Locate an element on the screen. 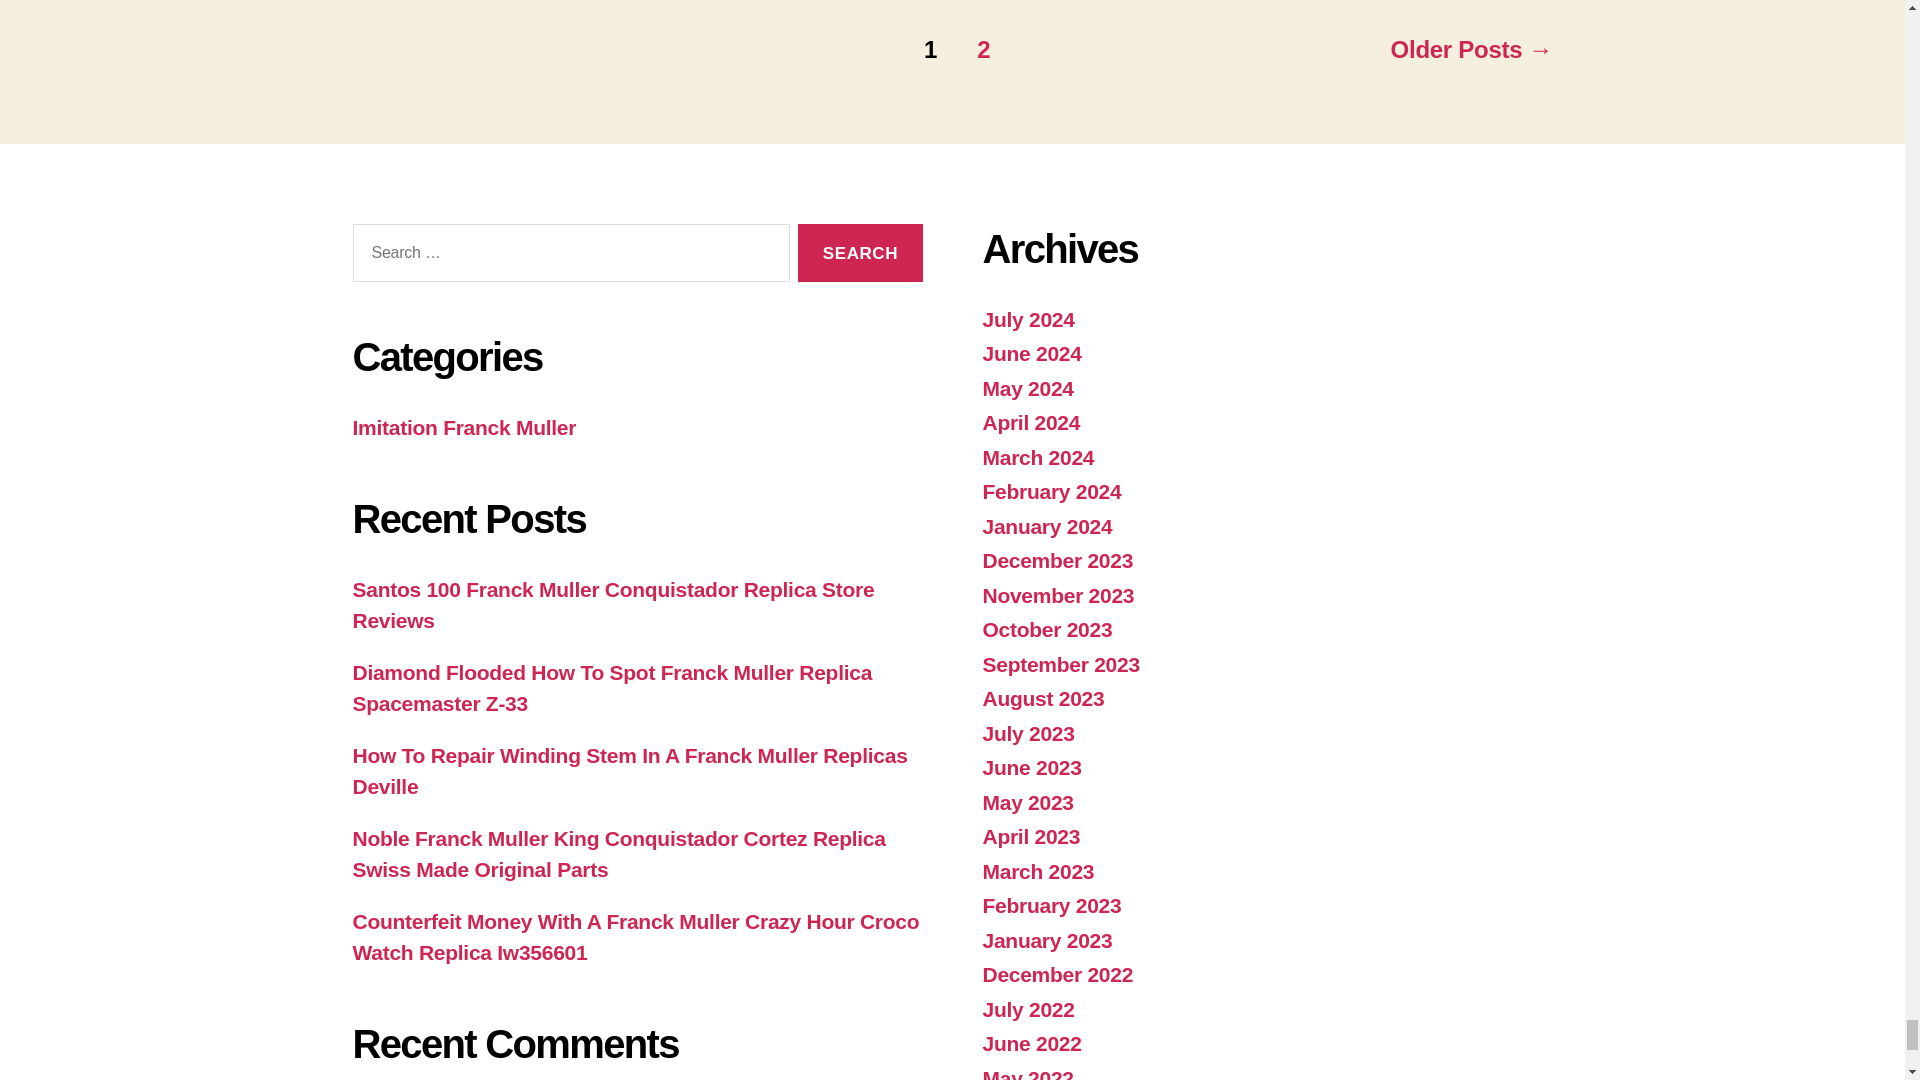 The image size is (1920, 1080). Search is located at coordinates (860, 252).